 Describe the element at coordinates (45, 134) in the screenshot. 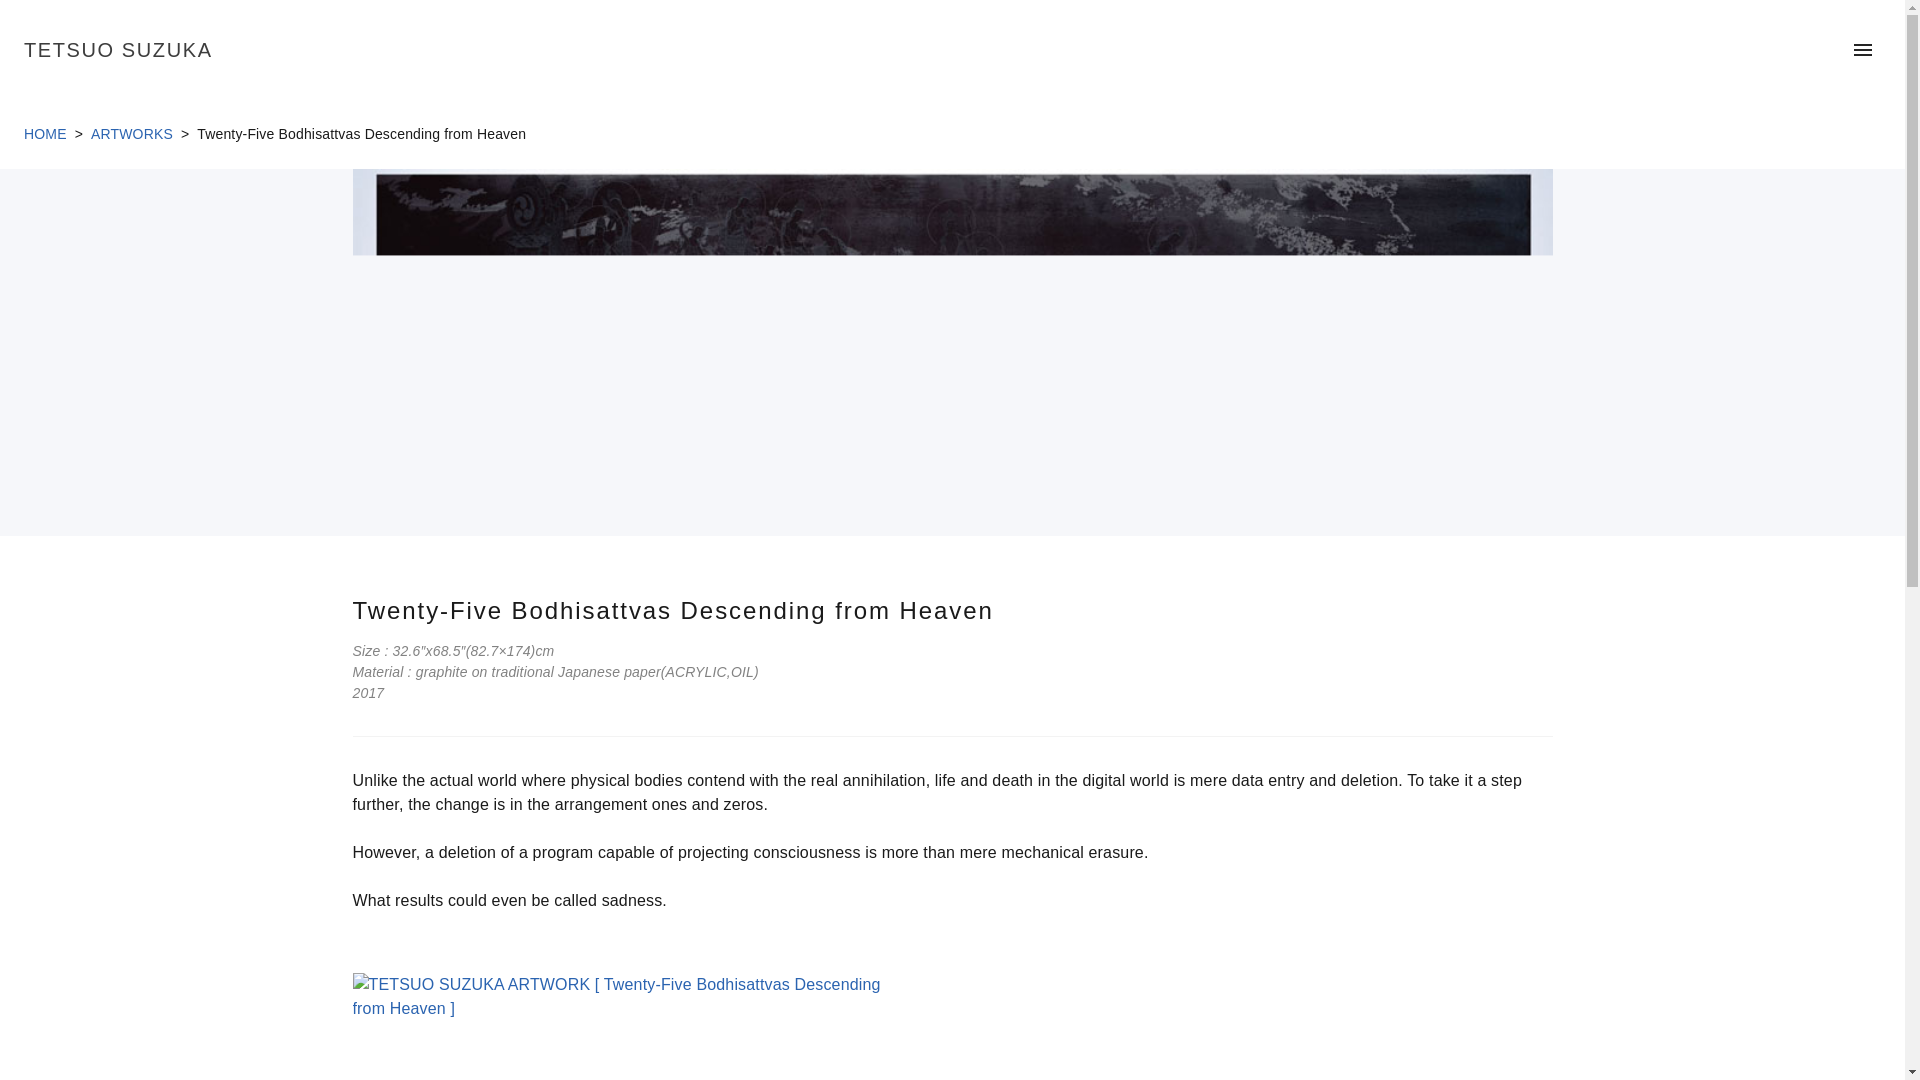

I see `HOME` at that location.